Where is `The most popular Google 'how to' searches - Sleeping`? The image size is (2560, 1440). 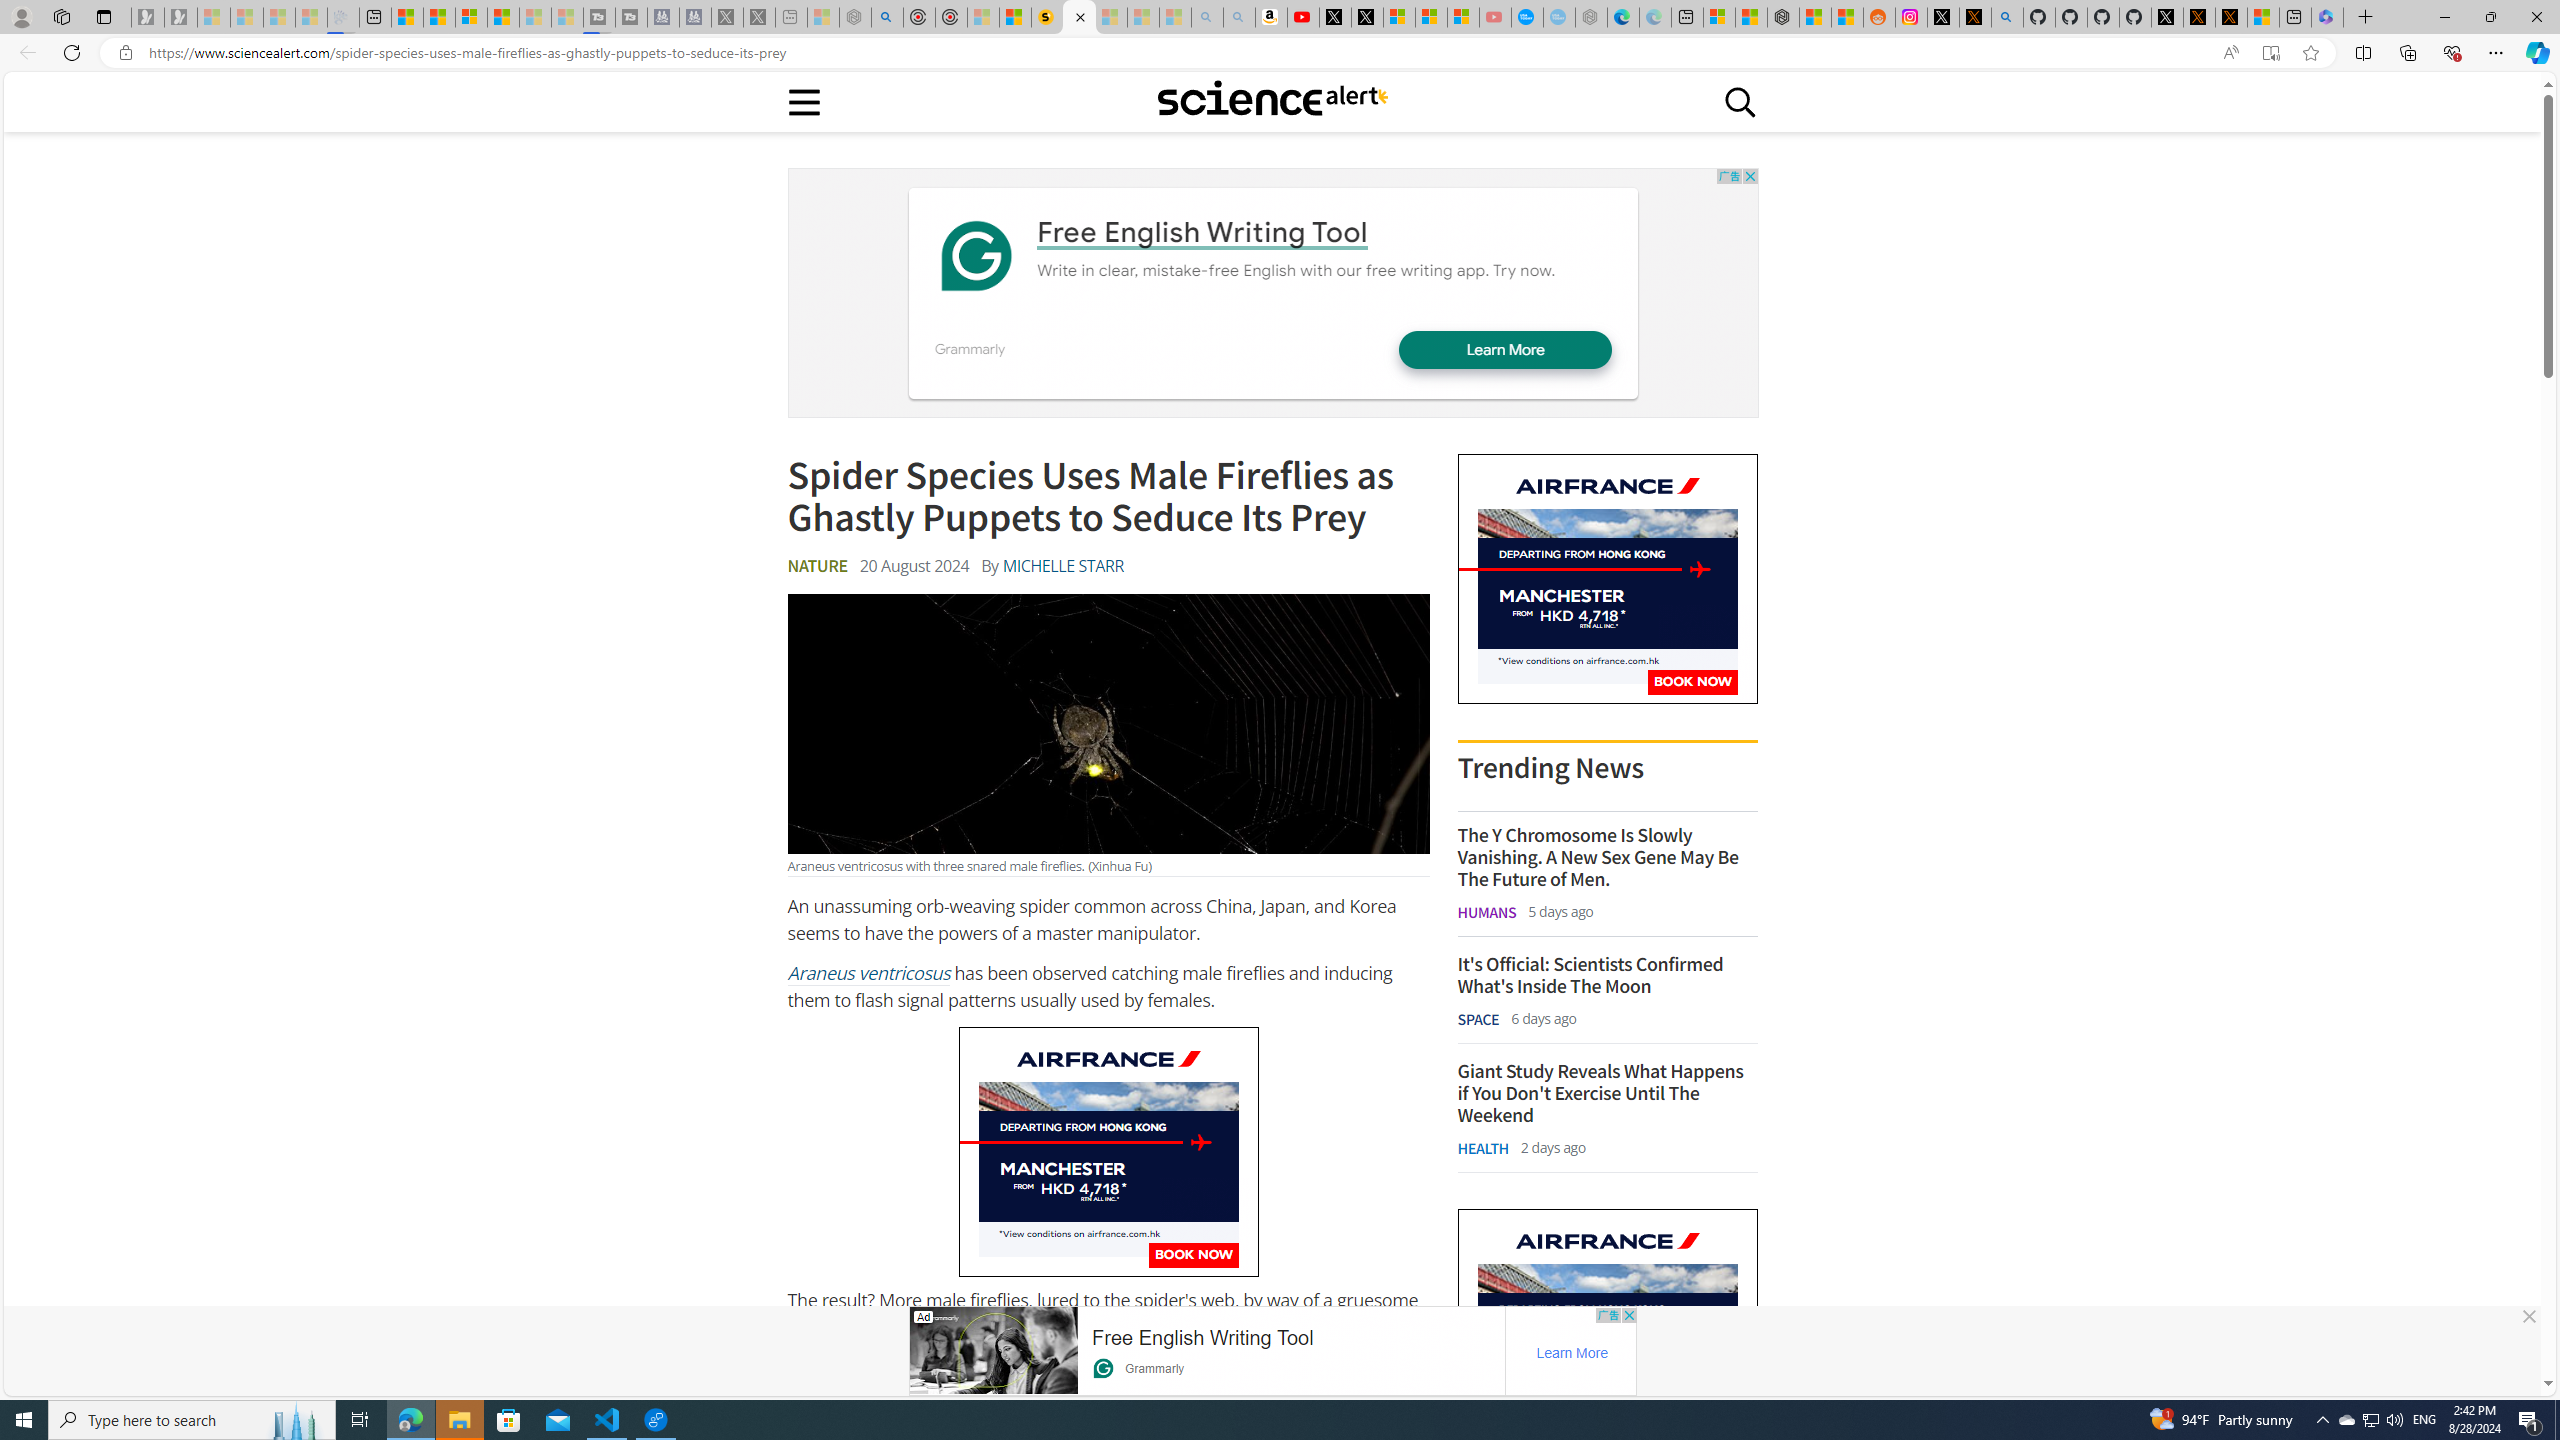
The most popular Google 'how to' searches - Sleeping is located at coordinates (1560, 17).